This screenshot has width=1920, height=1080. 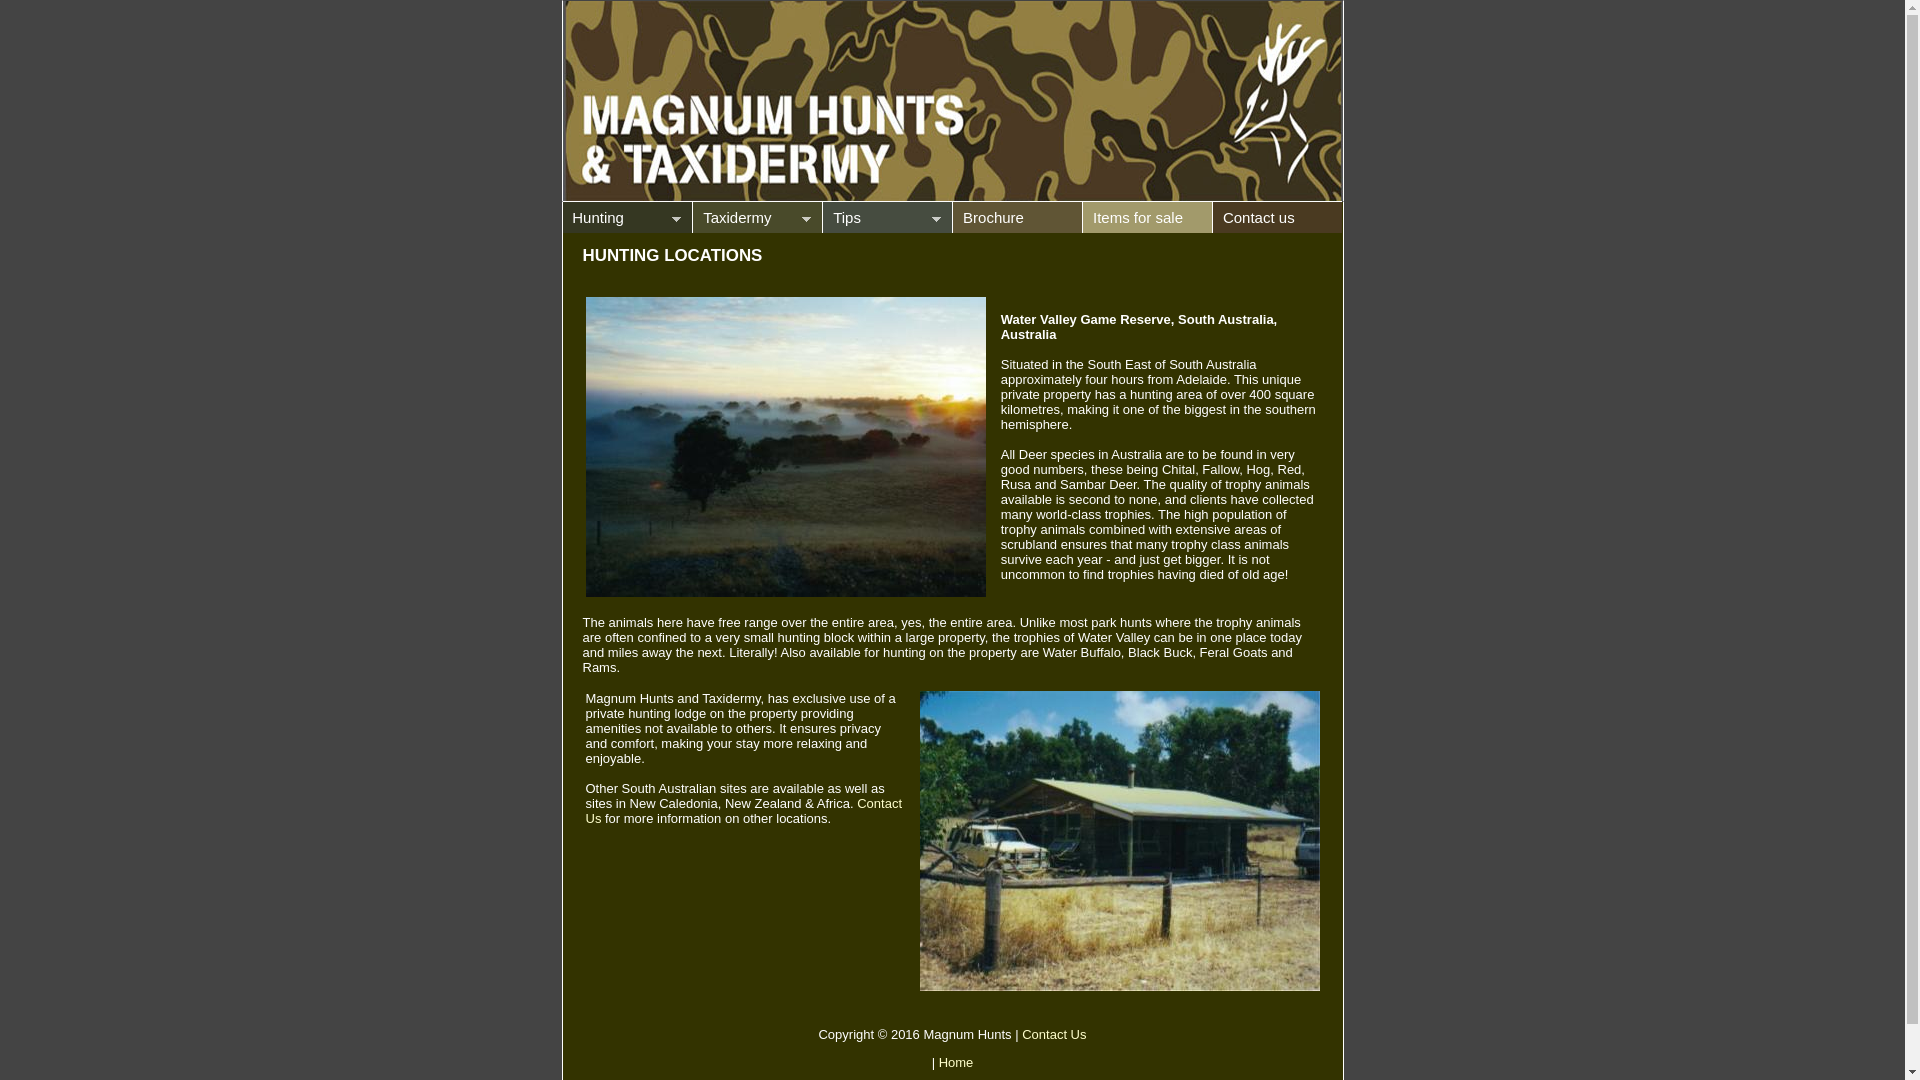 What do you see at coordinates (1017, 217) in the screenshot?
I see `Brochure` at bounding box center [1017, 217].